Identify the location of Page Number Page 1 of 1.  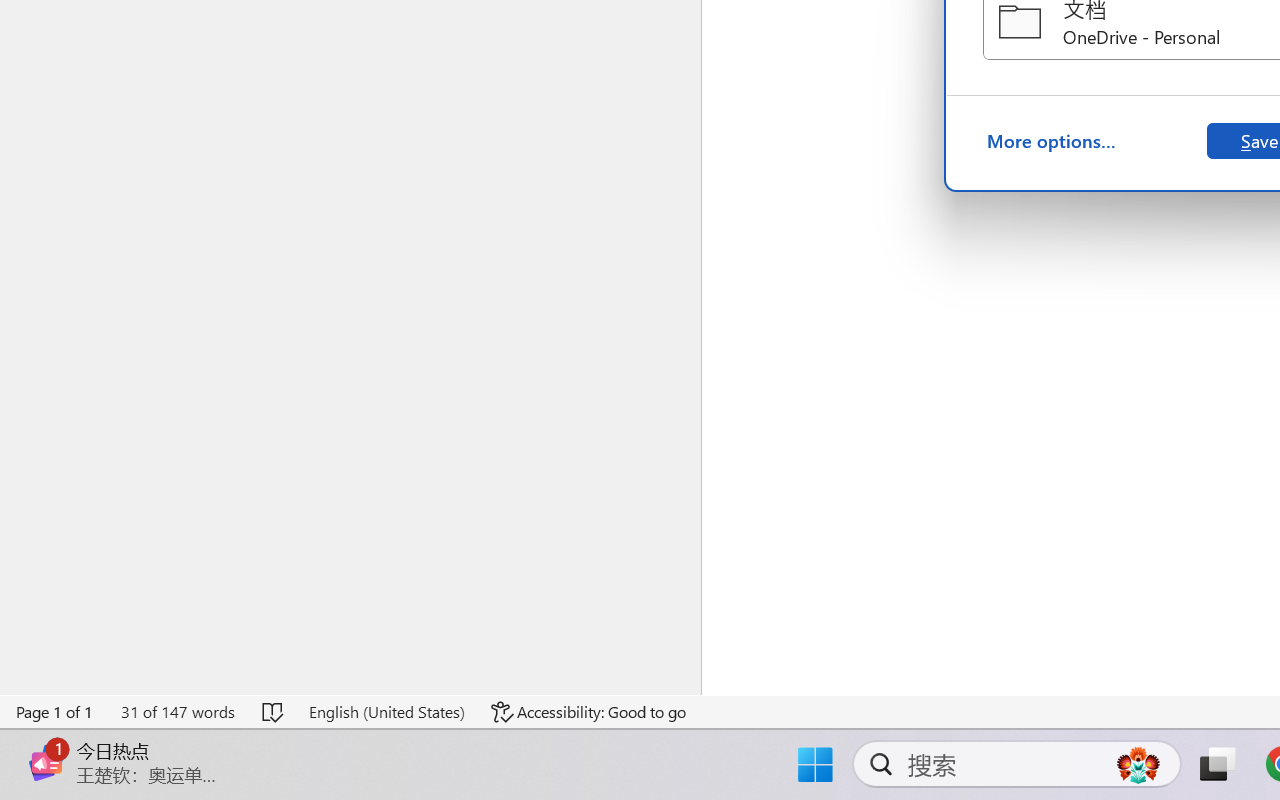
(55, 712).